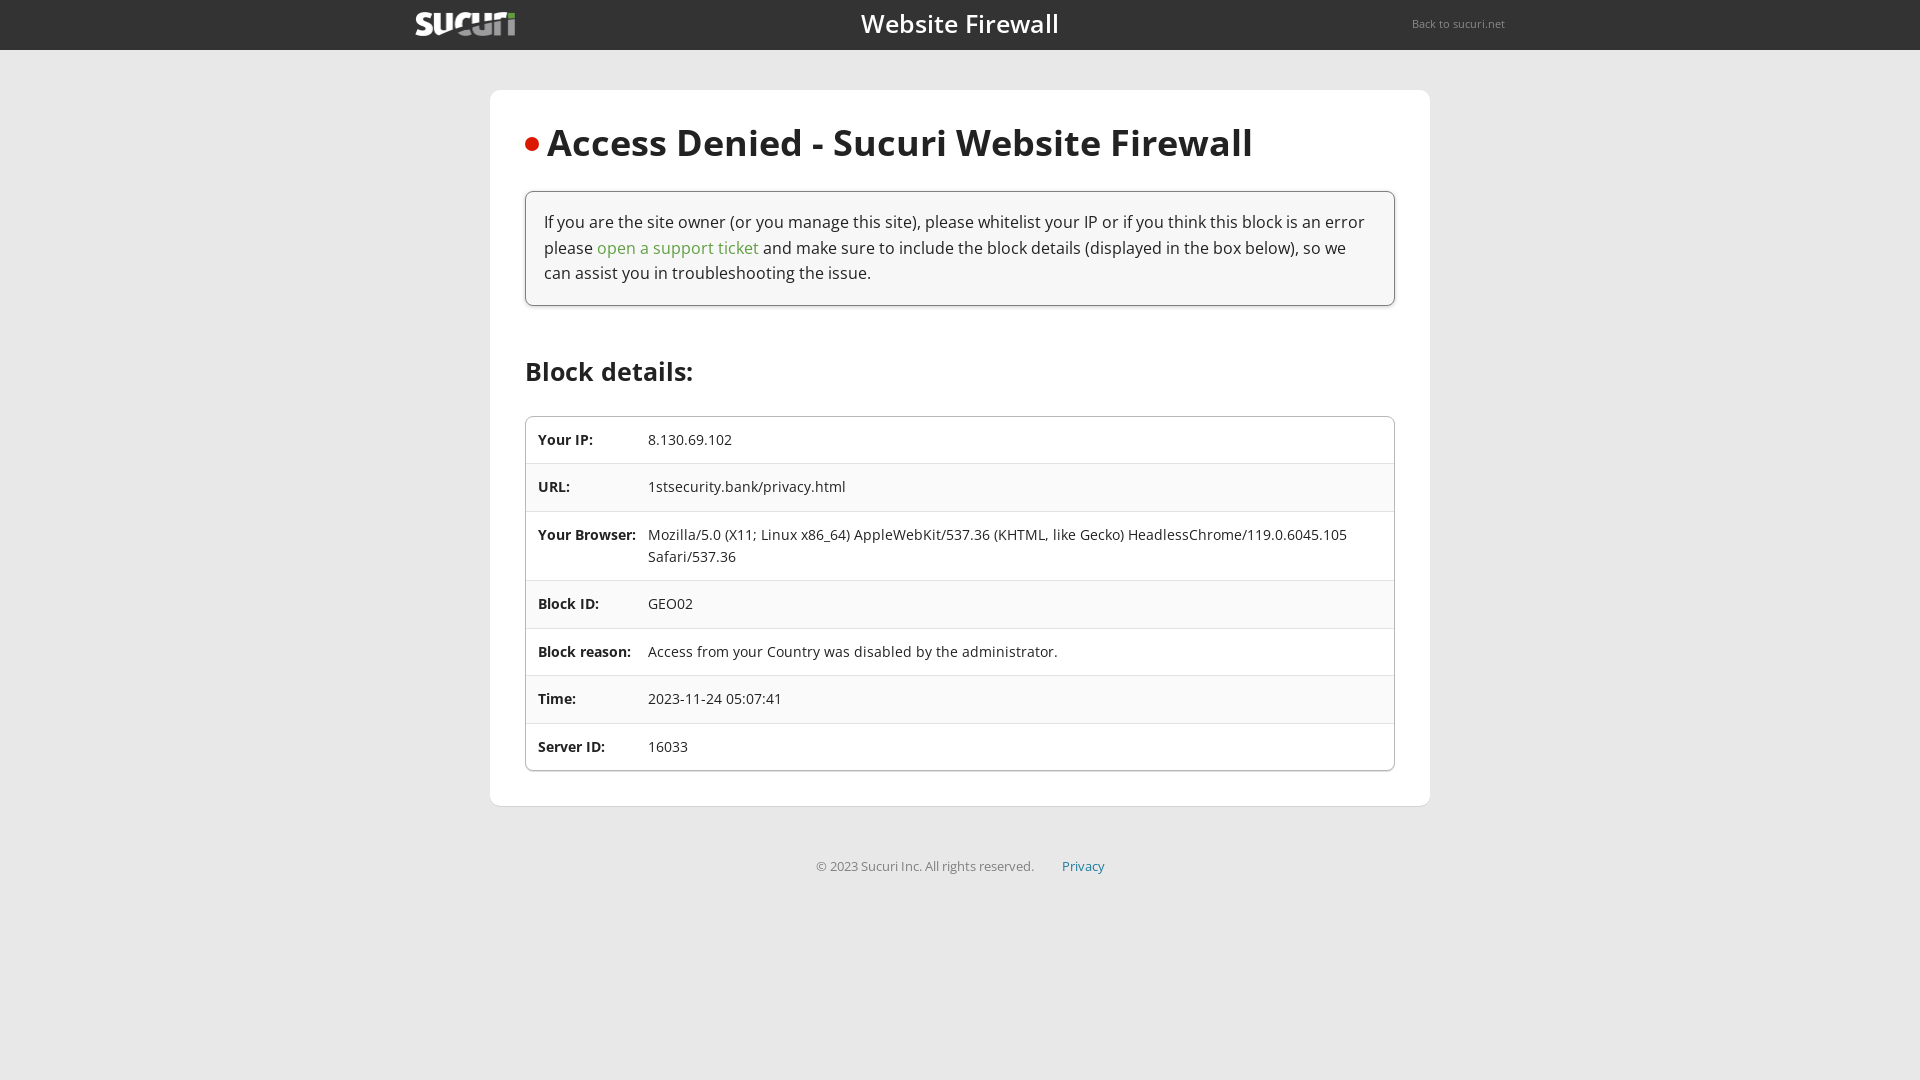 This screenshot has height=1080, width=1920. Describe the element at coordinates (1084, 866) in the screenshot. I see `Privacy` at that location.